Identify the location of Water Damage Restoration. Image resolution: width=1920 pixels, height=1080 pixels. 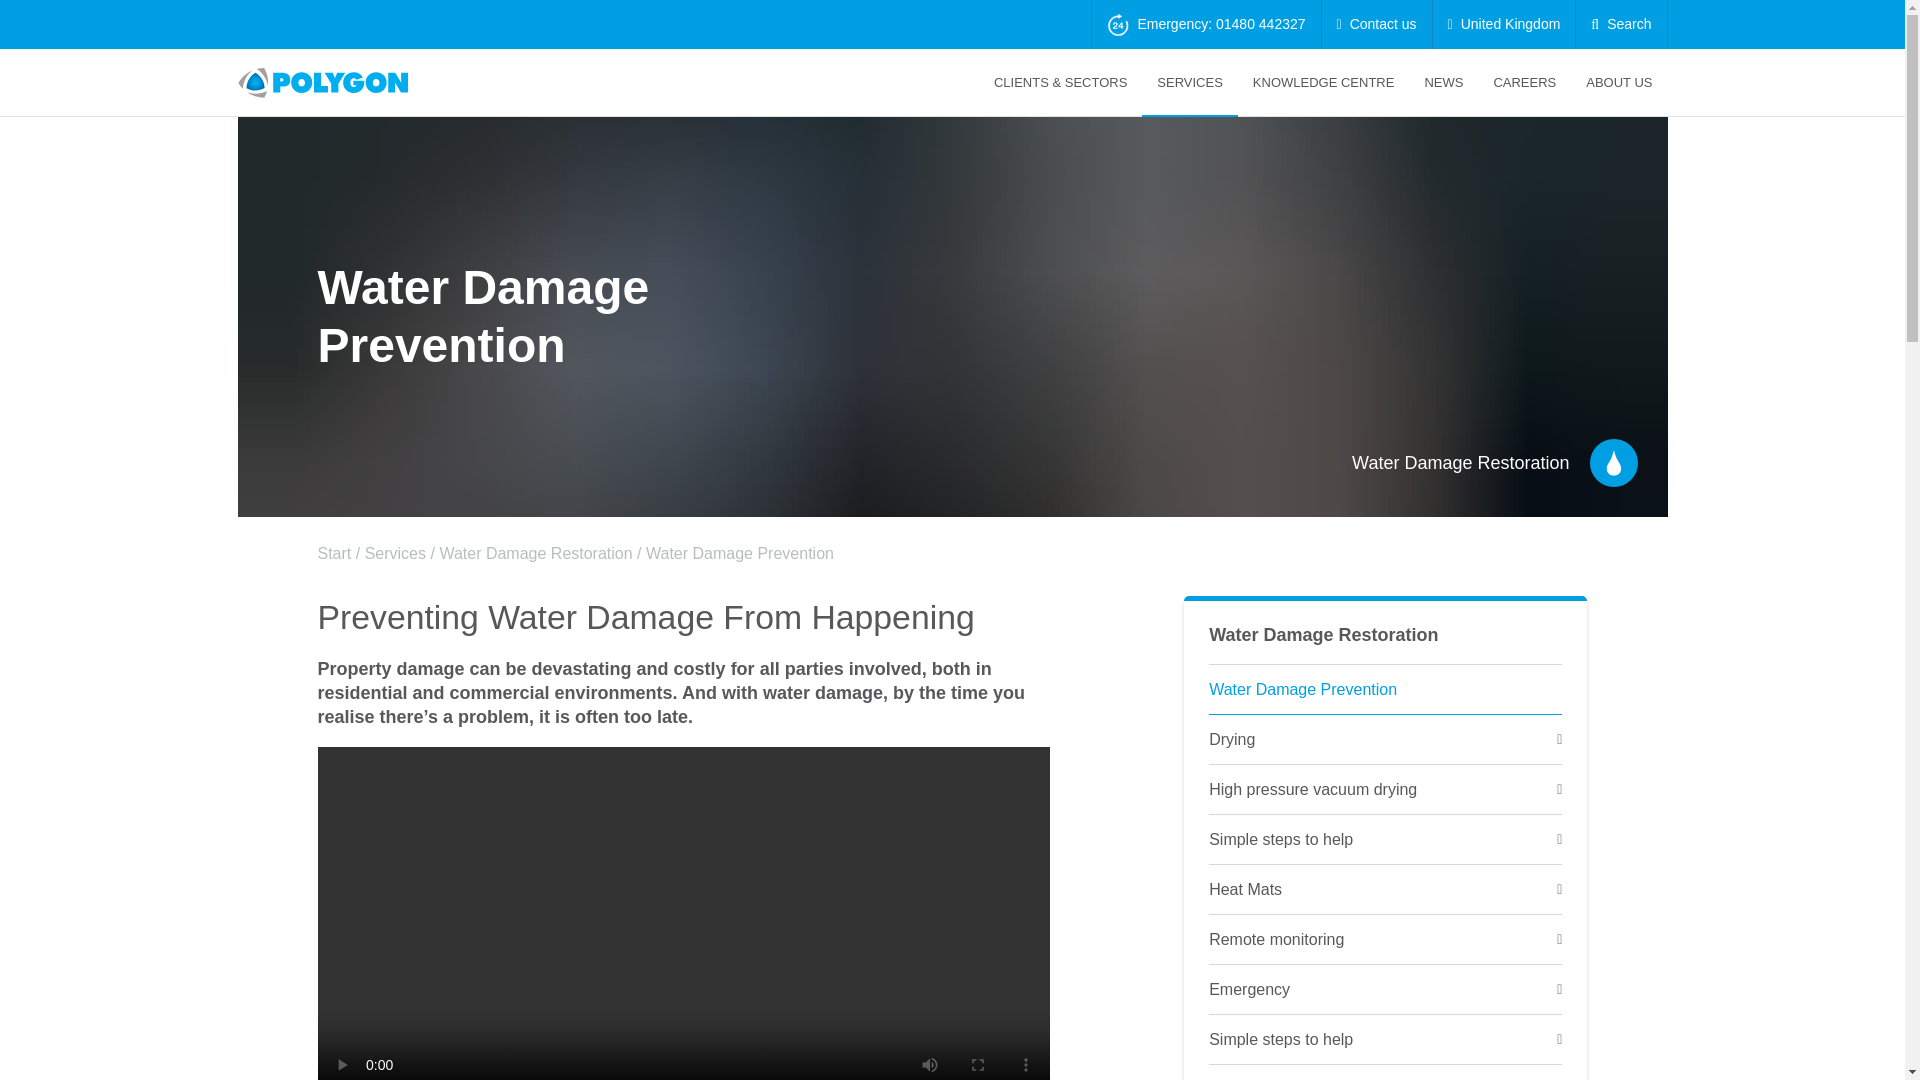
(1324, 634).